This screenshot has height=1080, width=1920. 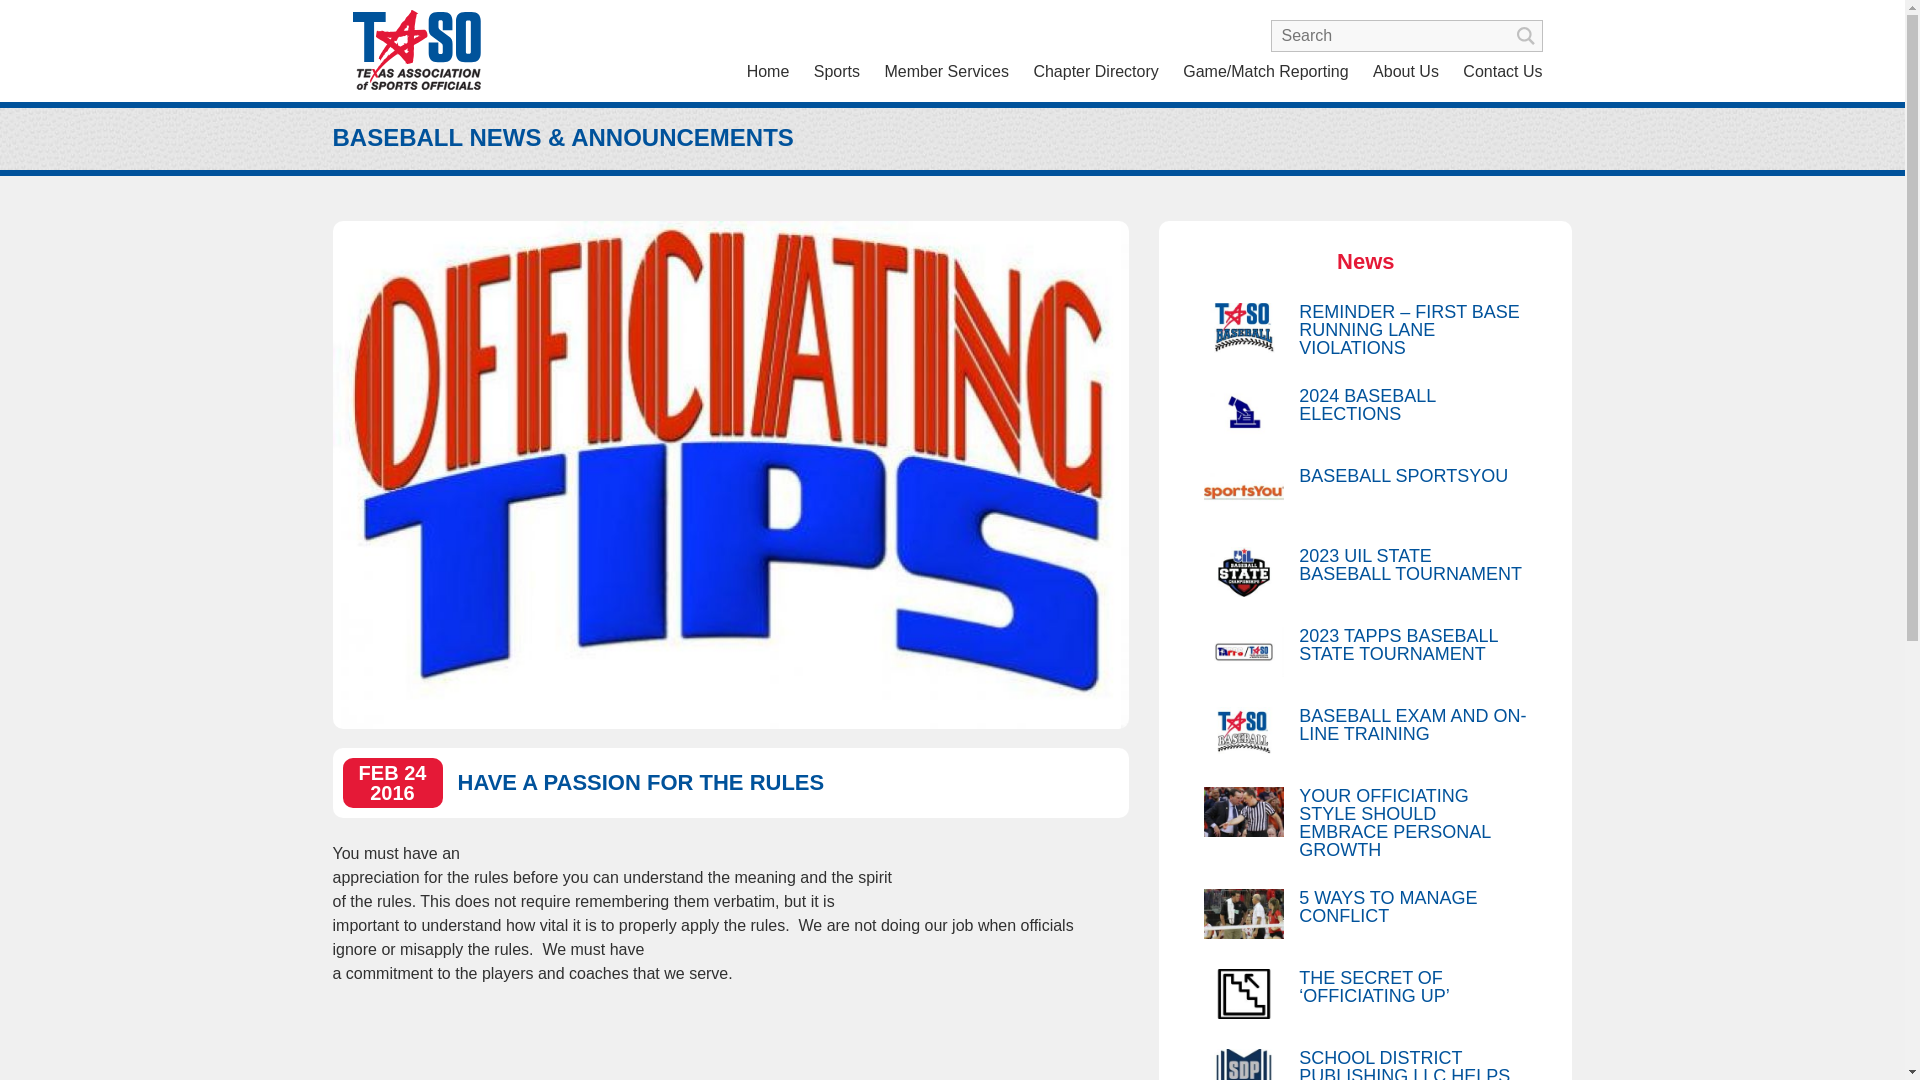 I want to click on About Us, so click(x=1406, y=71).